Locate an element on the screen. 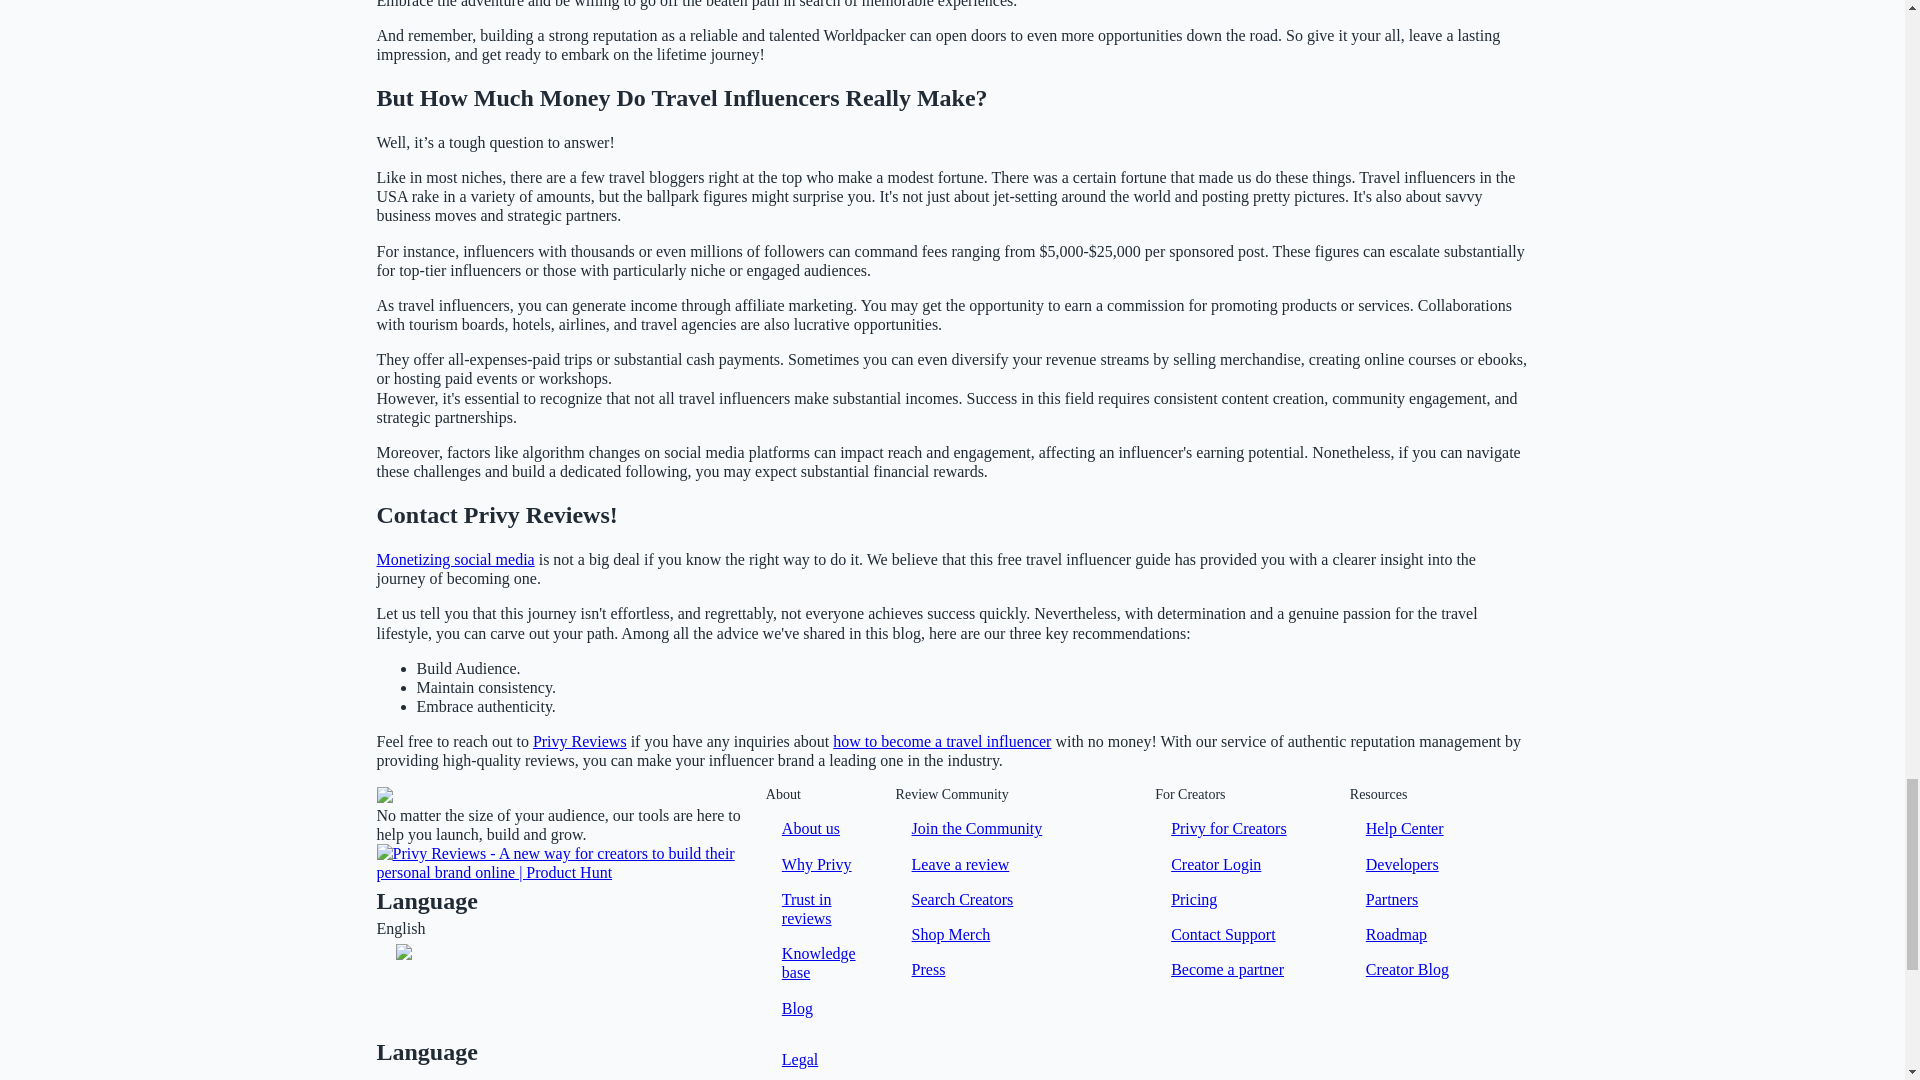  Why Privy is located at coordinates (816, 864).